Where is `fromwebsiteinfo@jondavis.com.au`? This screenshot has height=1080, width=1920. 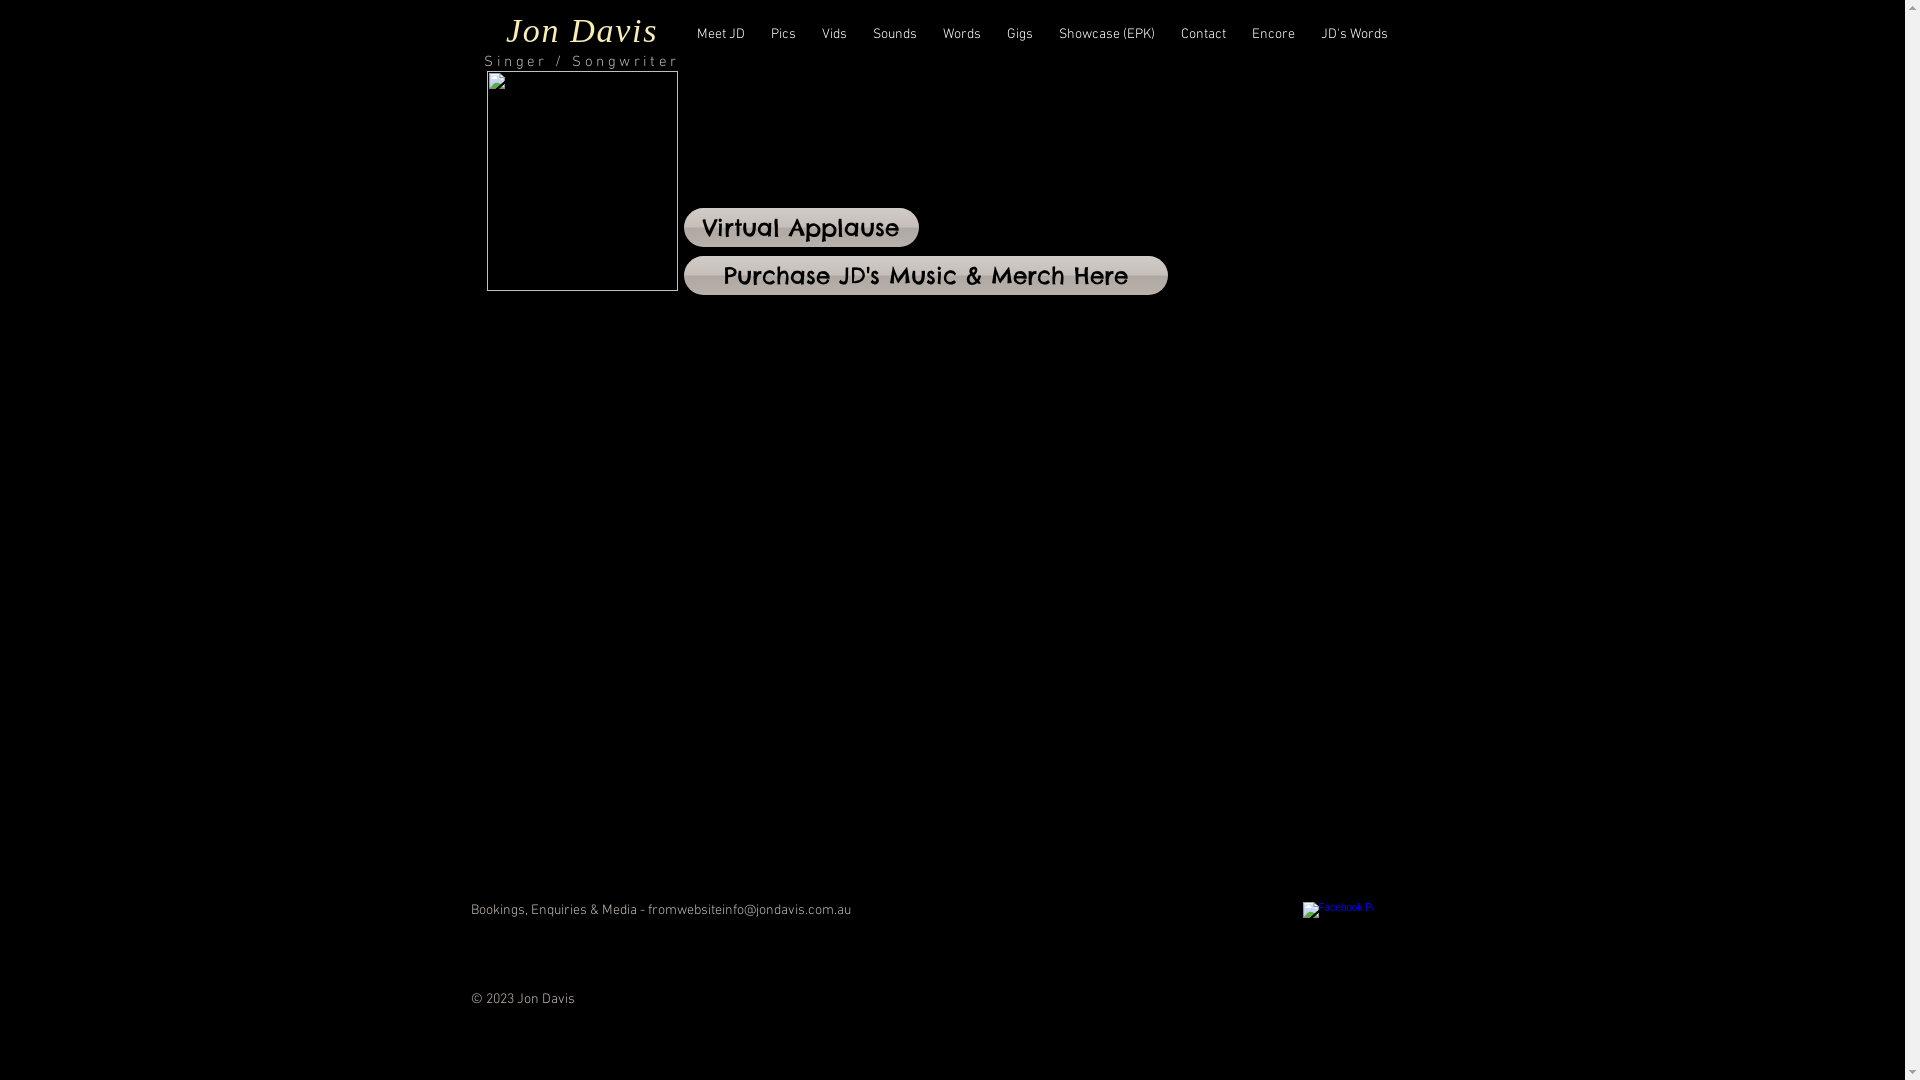 fromwebsiteinfo@jondavis.com.au is located at coordinates (750, 910).